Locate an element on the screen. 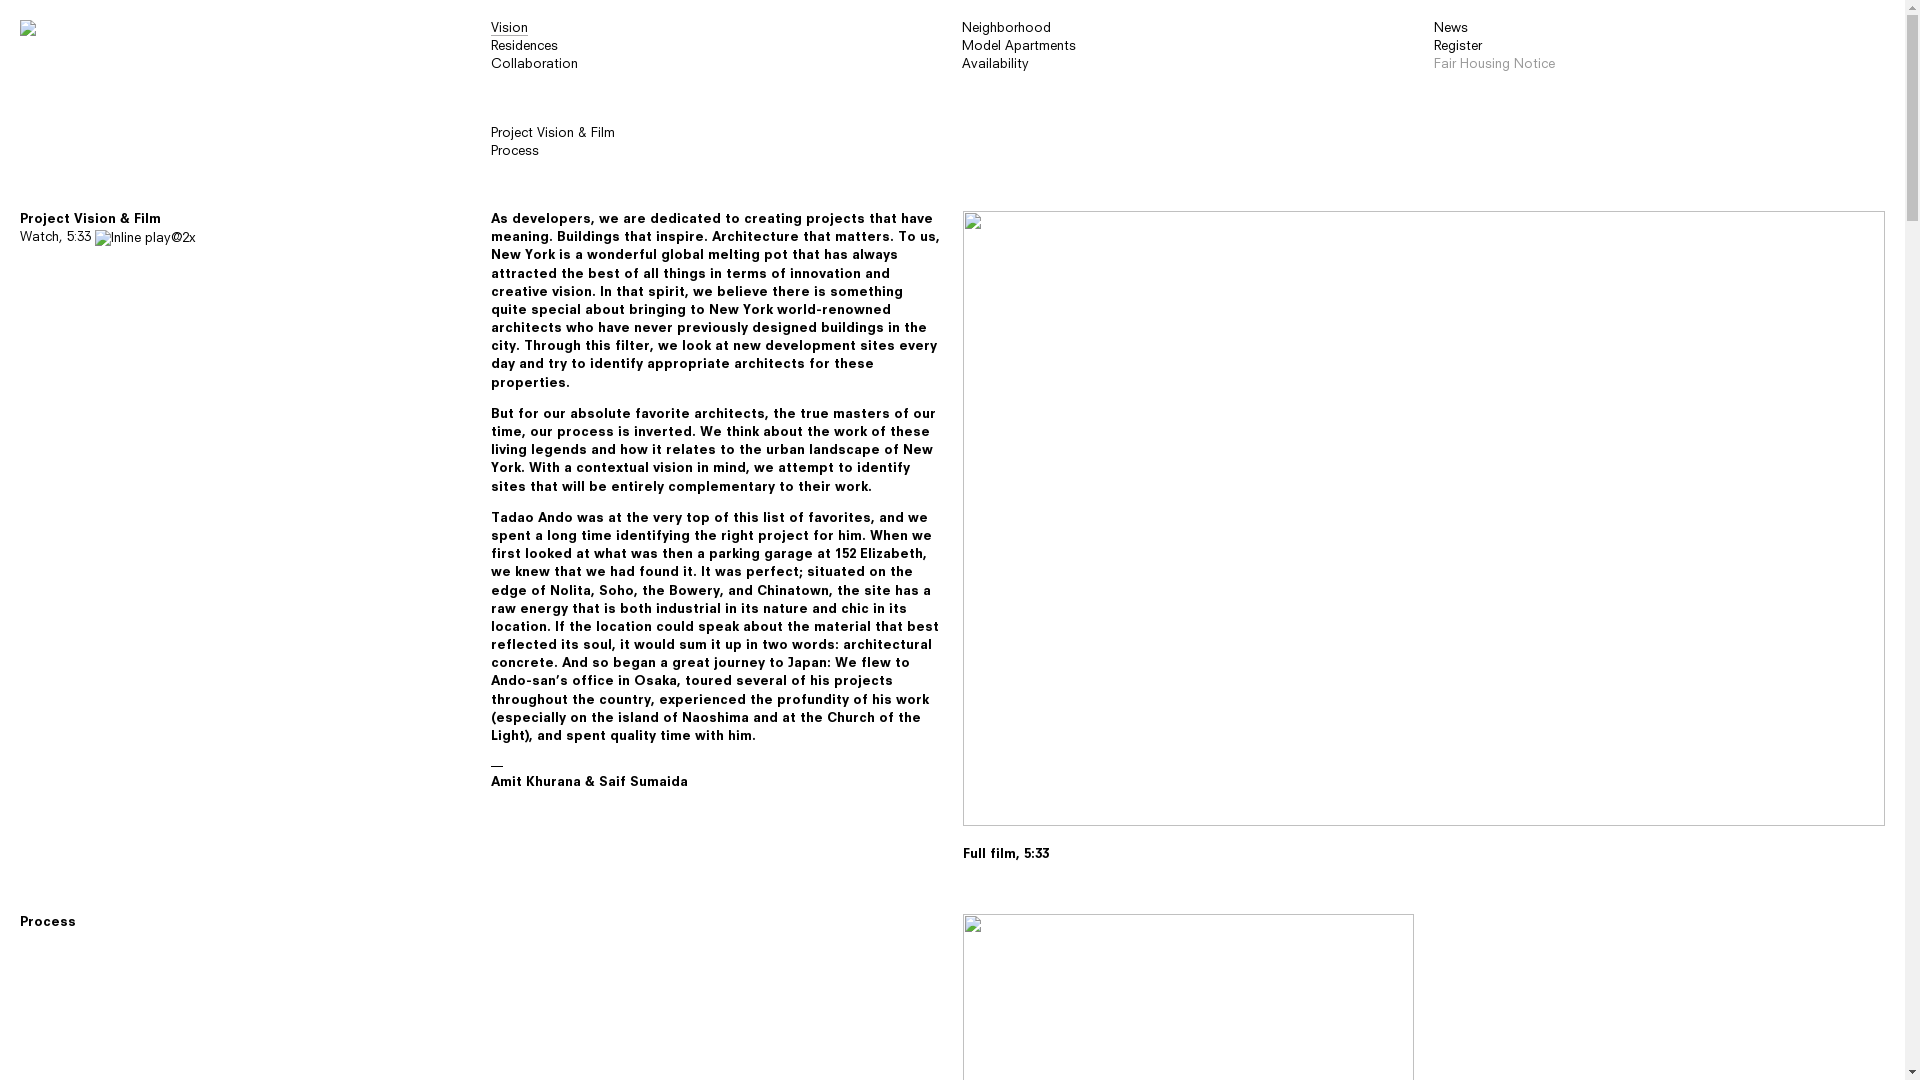  press@152elizabethst.com is located at coordinates (659, 970).